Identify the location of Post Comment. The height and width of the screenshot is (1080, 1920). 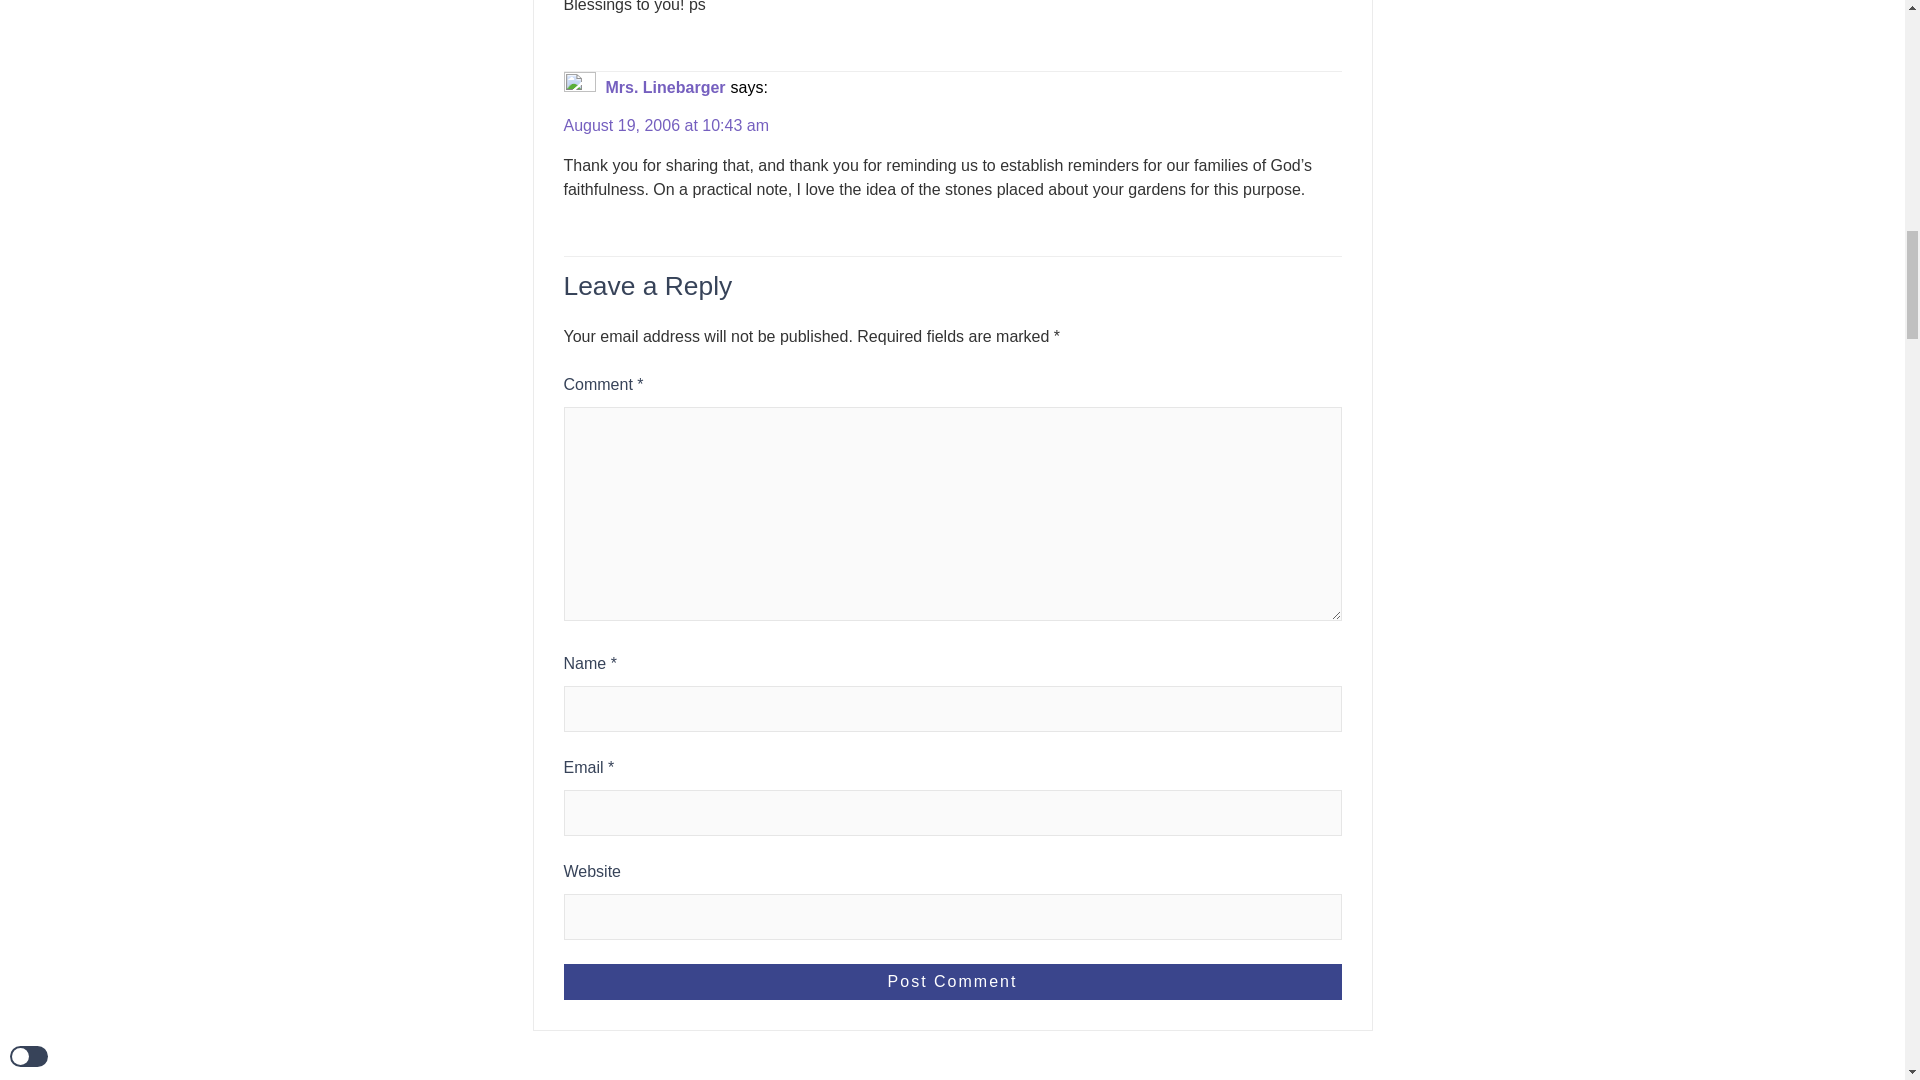
(953, 982).